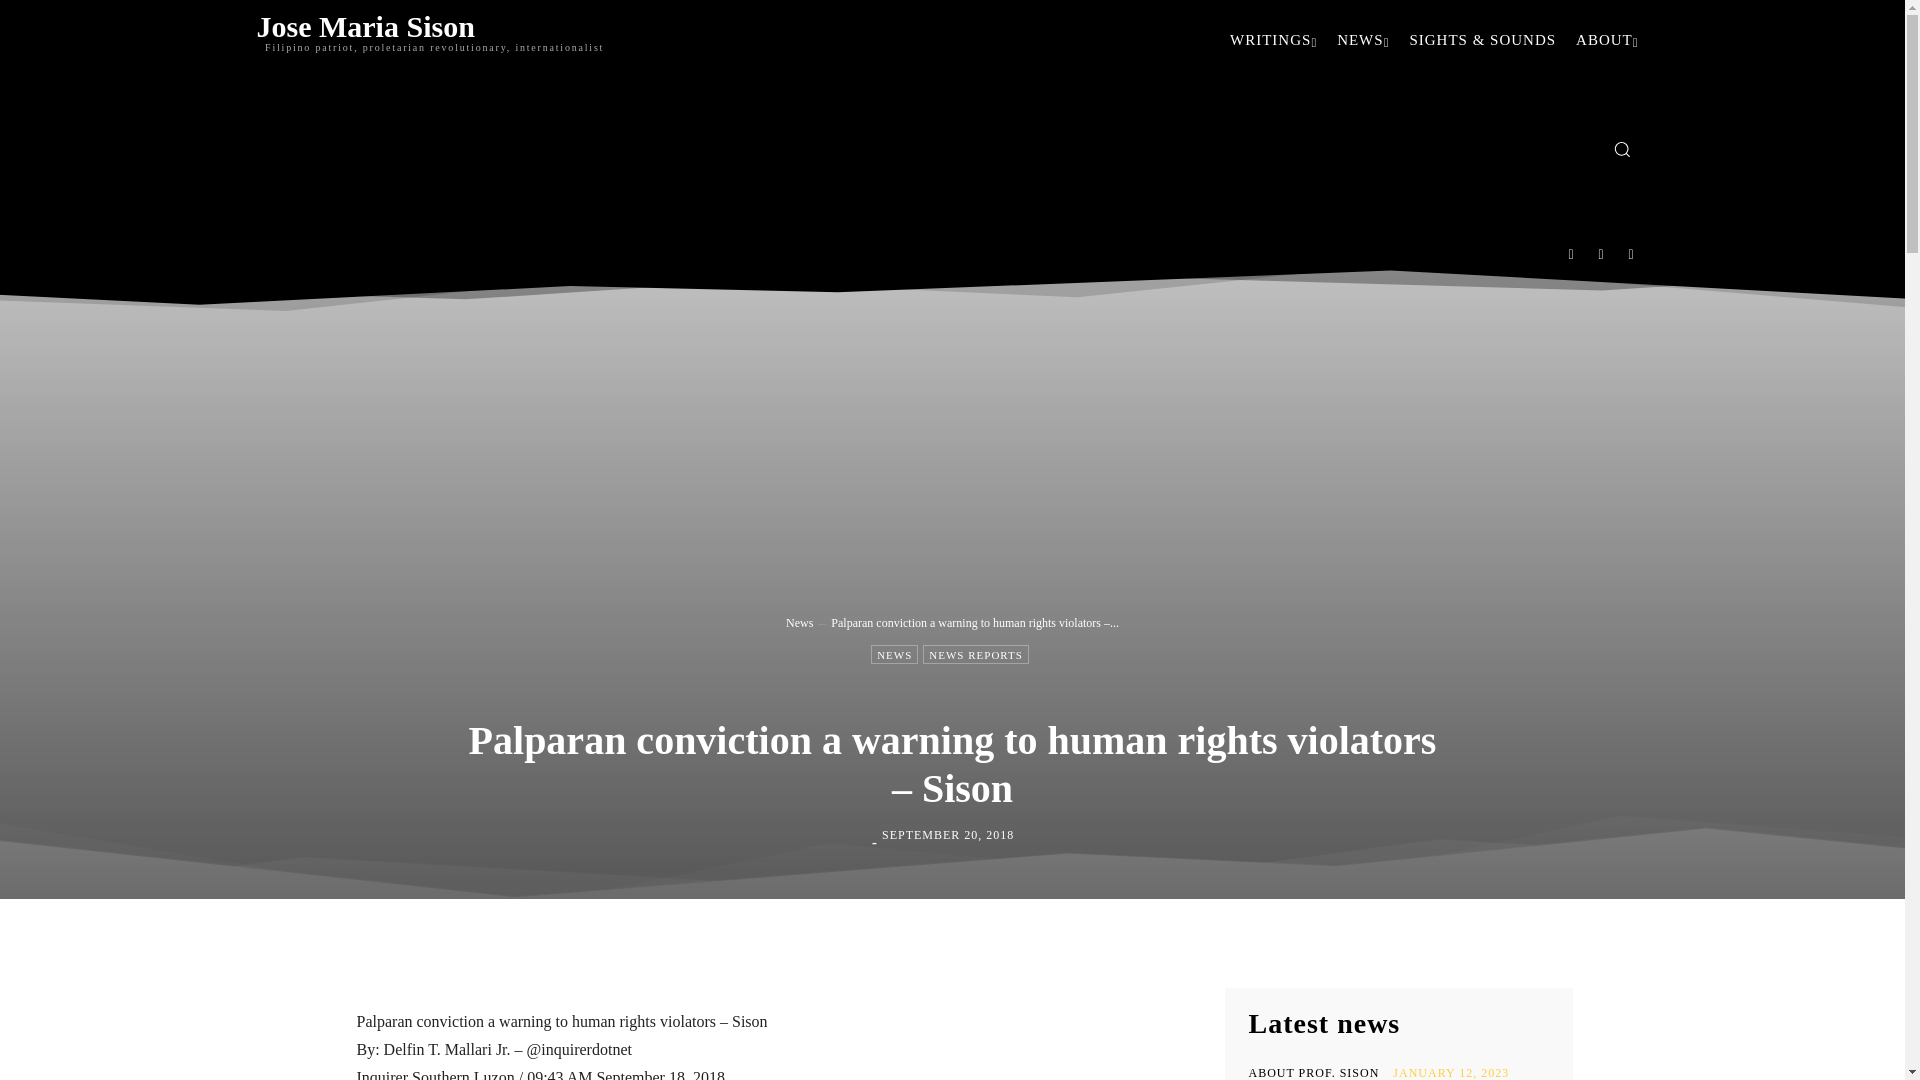  I want to click on View all posts in News, so click(798, 622).